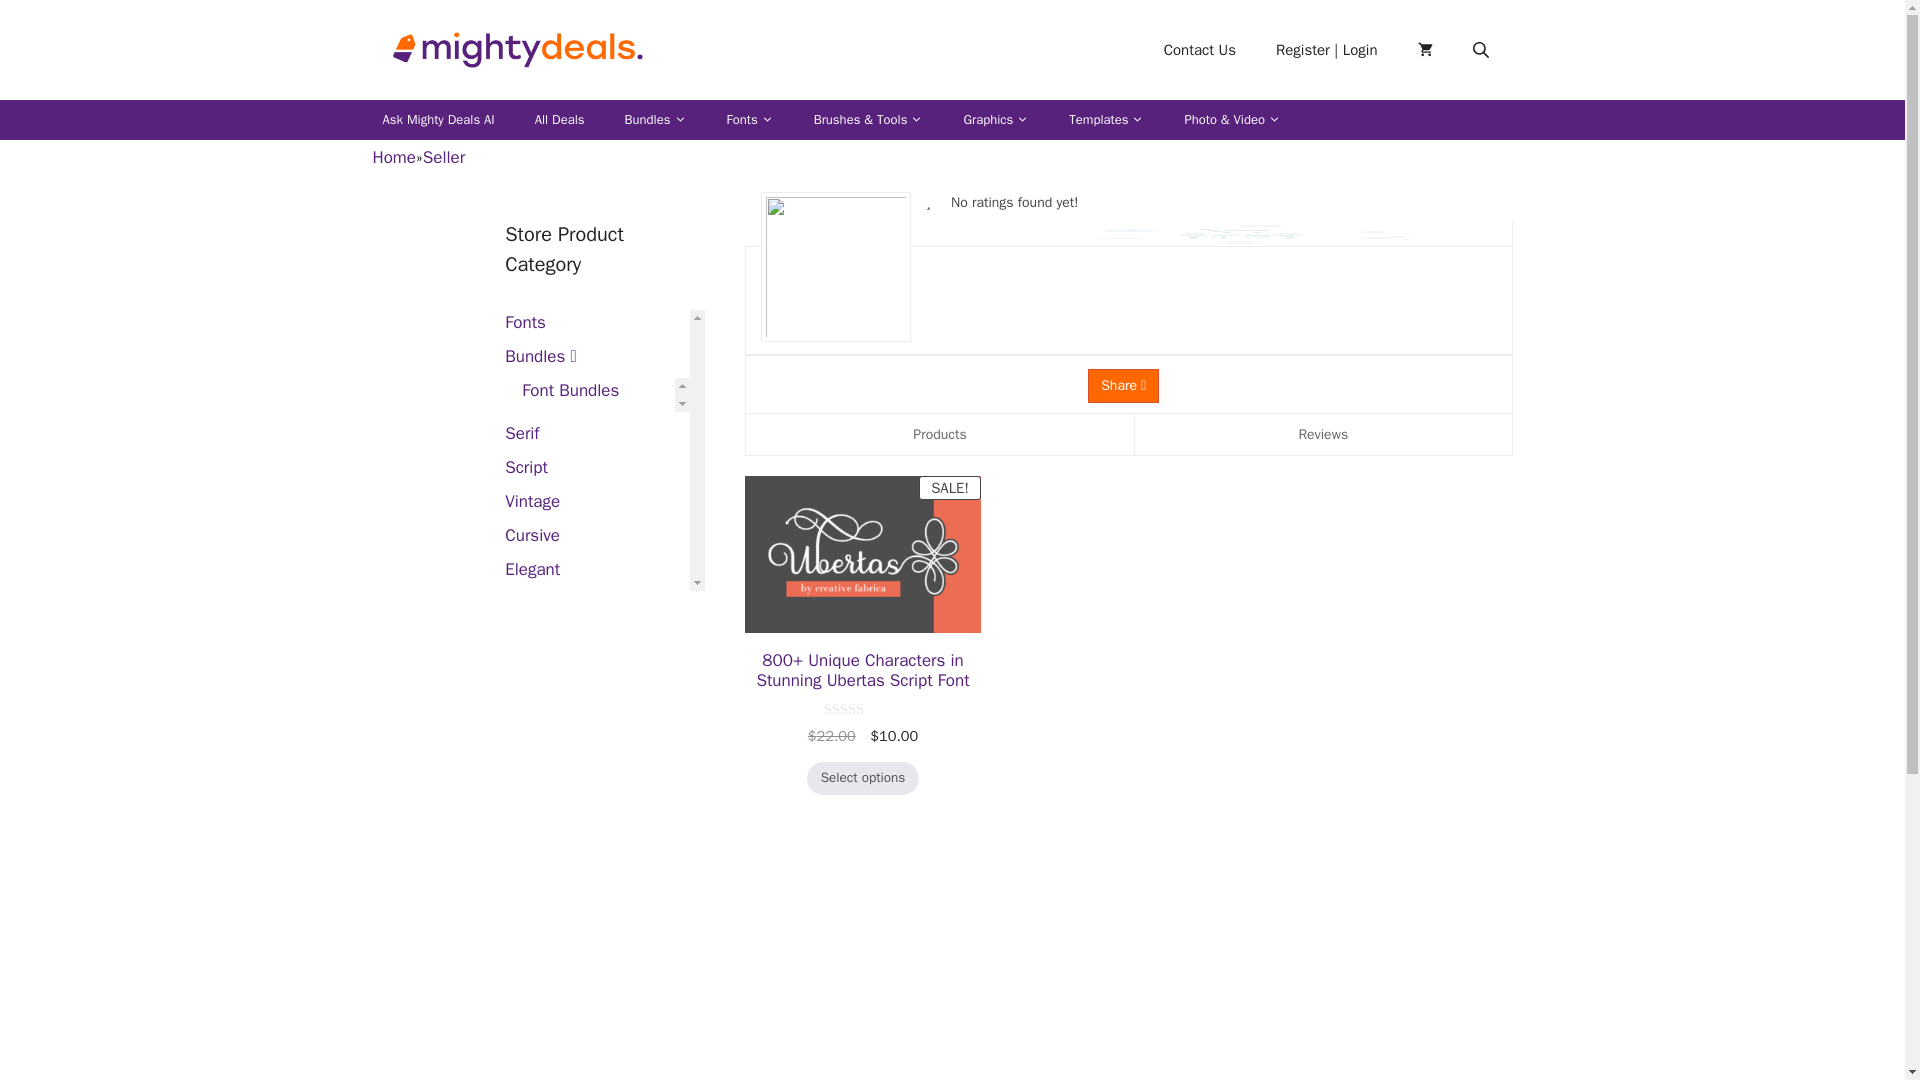  What do you see at coordinates (862, 710) in the screenshot?
I see `Not yet rated` at bounding box center [862, 710].